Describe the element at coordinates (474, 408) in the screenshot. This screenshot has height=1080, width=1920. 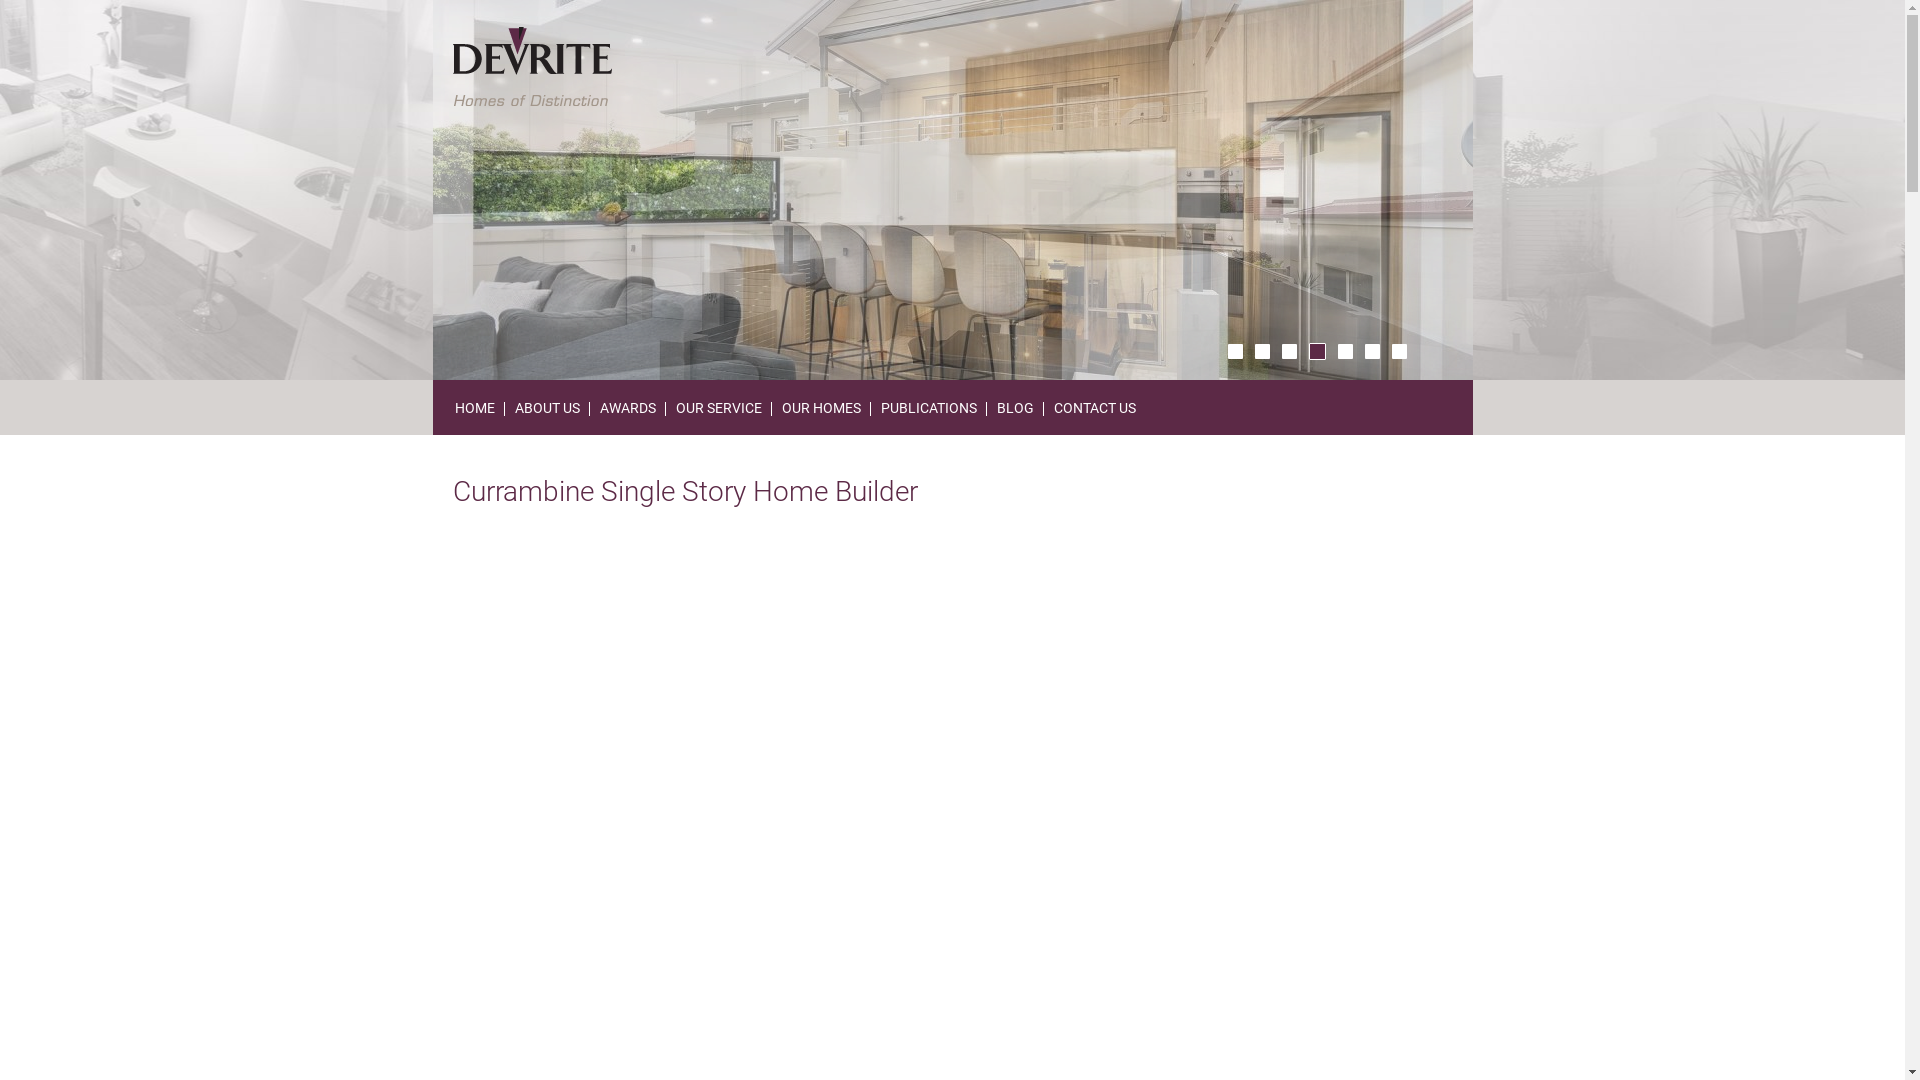
I see `HOME` at that location.